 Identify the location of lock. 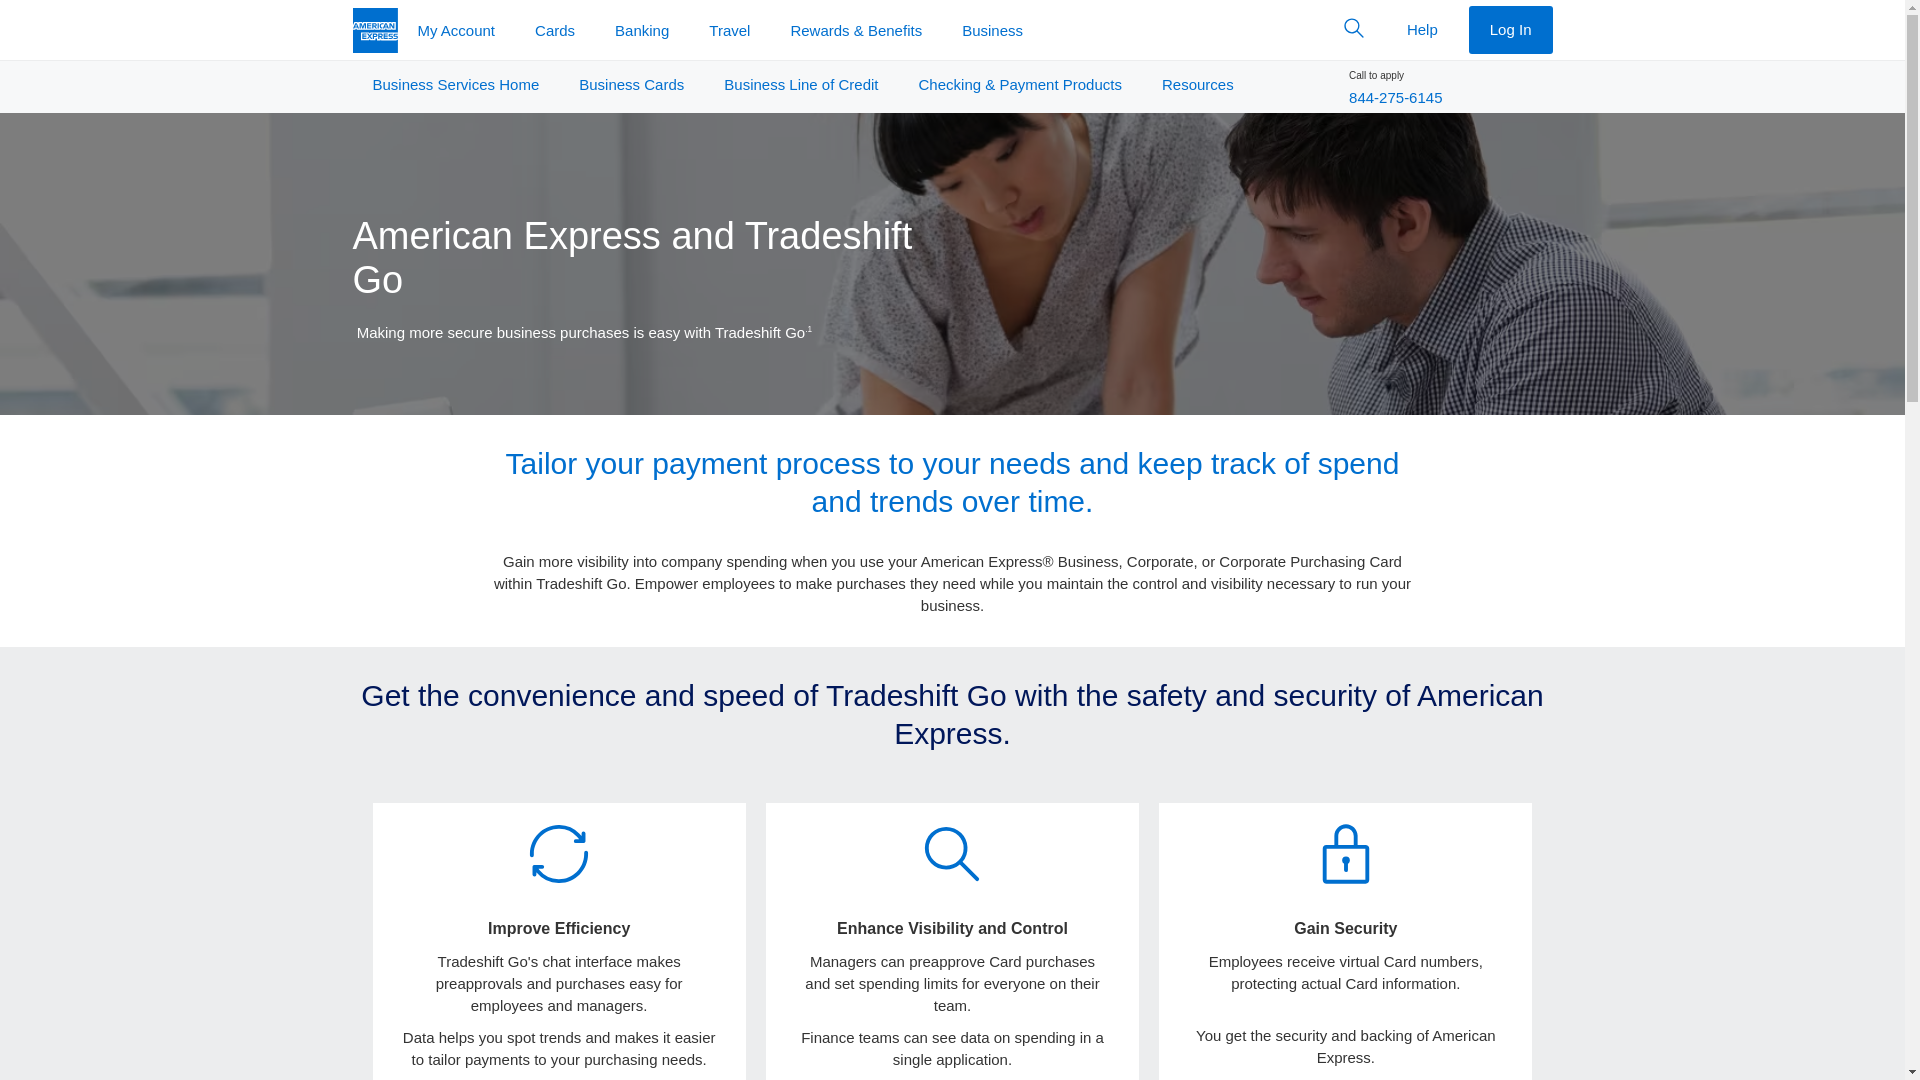
(1346, 854).